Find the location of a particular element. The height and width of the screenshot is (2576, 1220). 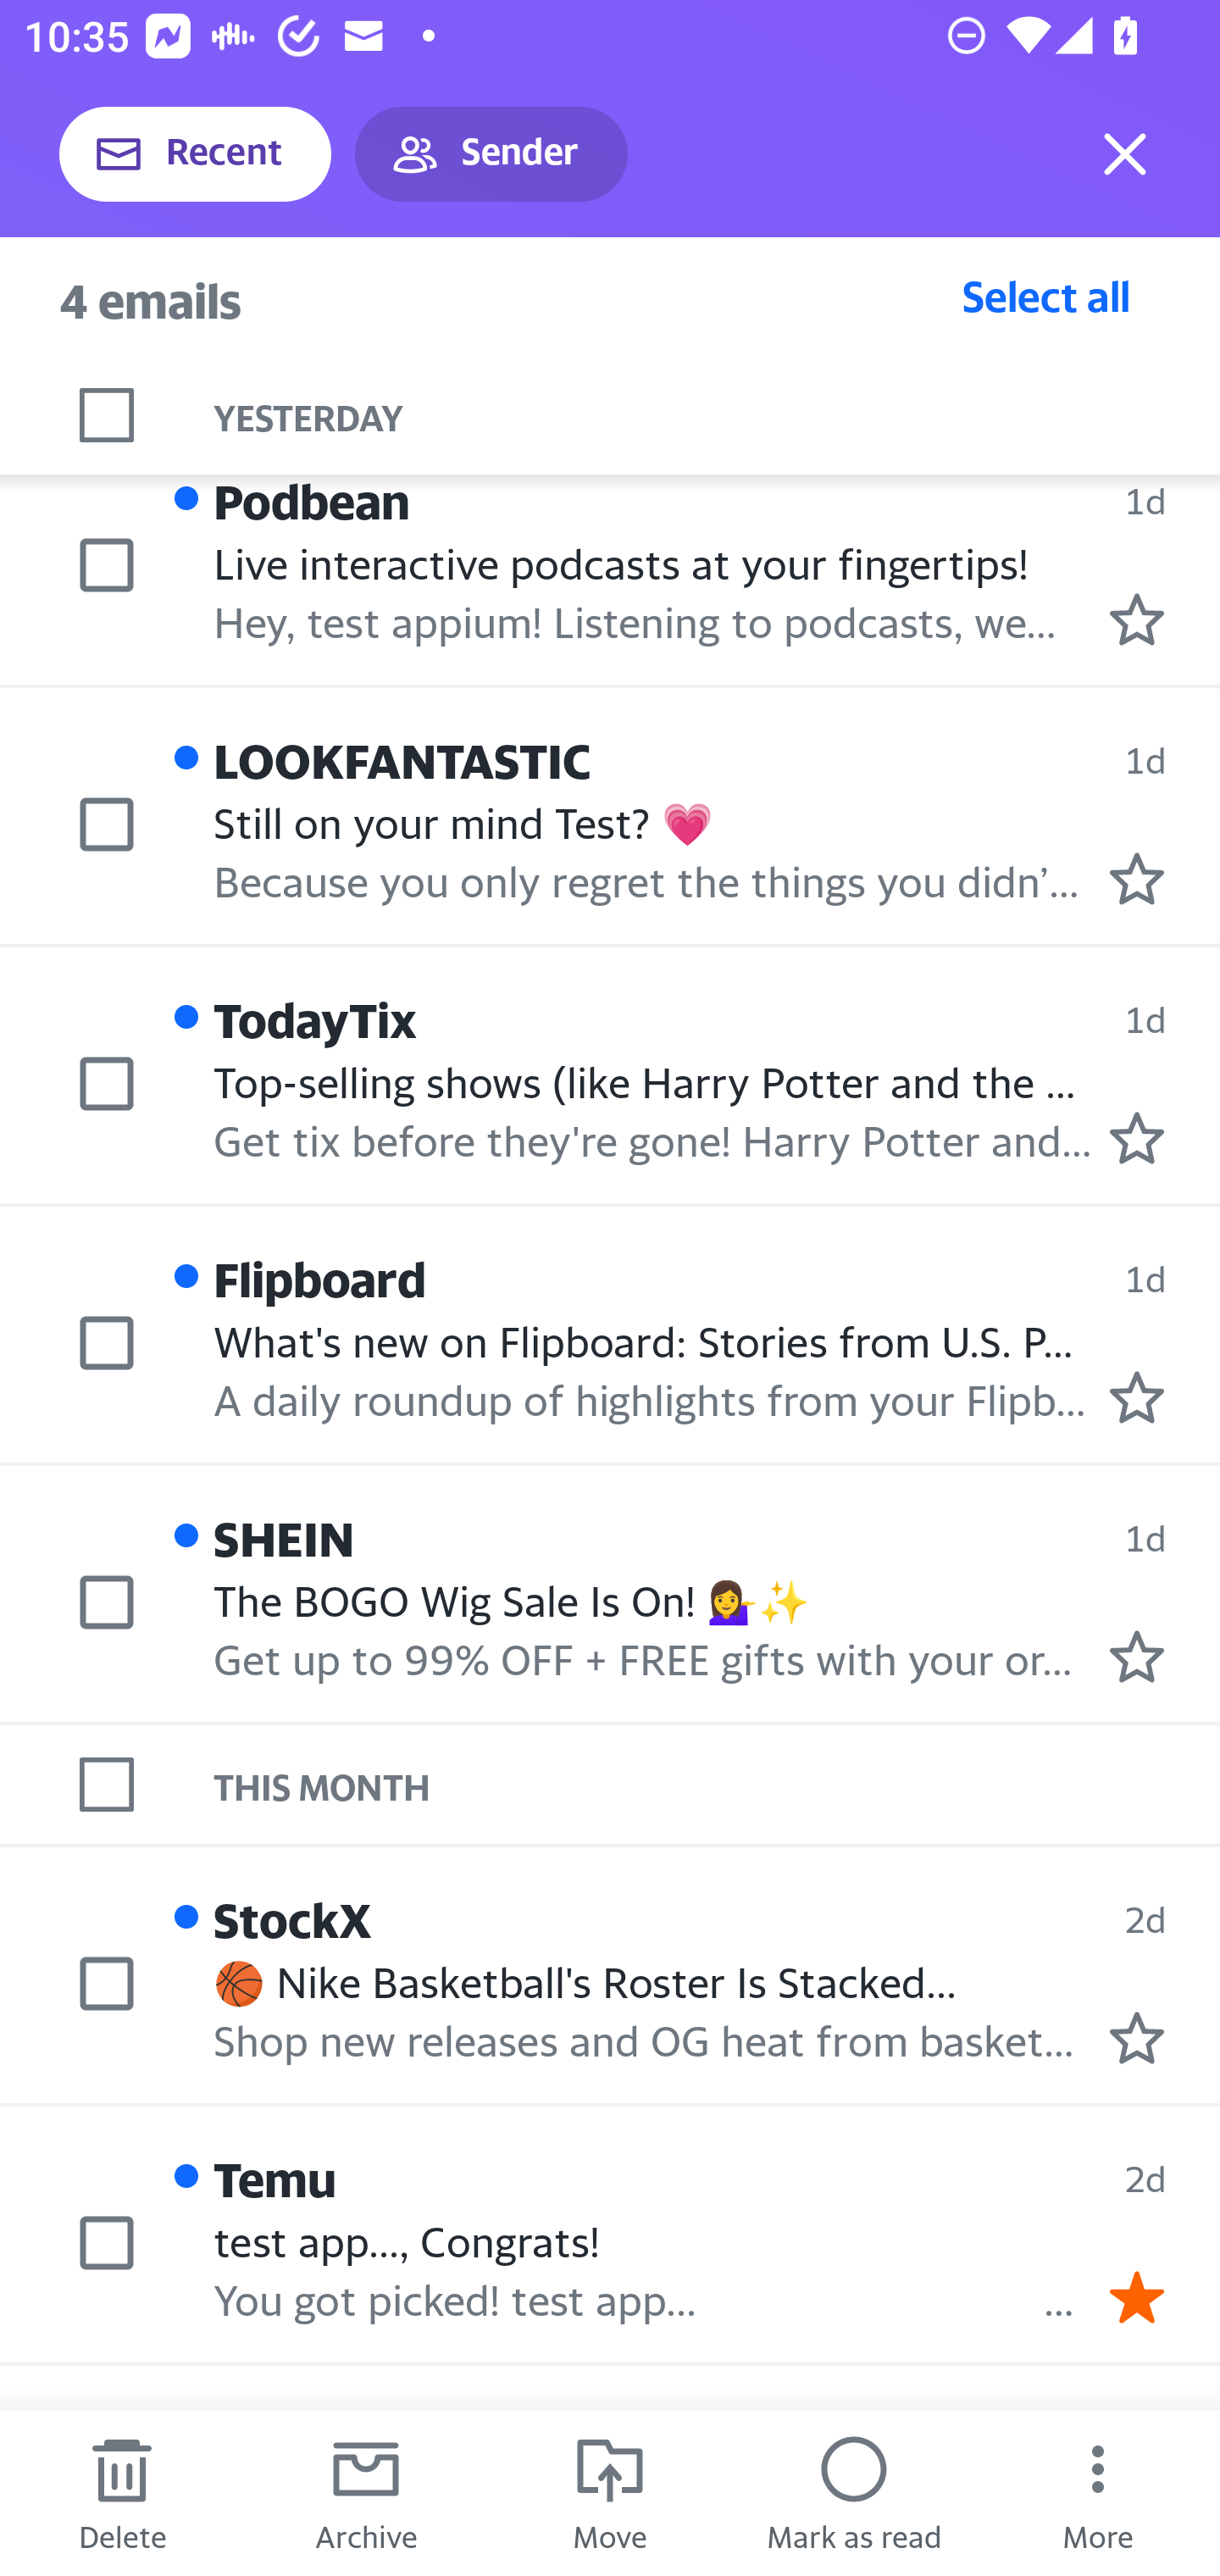

THIS MONTH is located at coordinates (717, 1784).